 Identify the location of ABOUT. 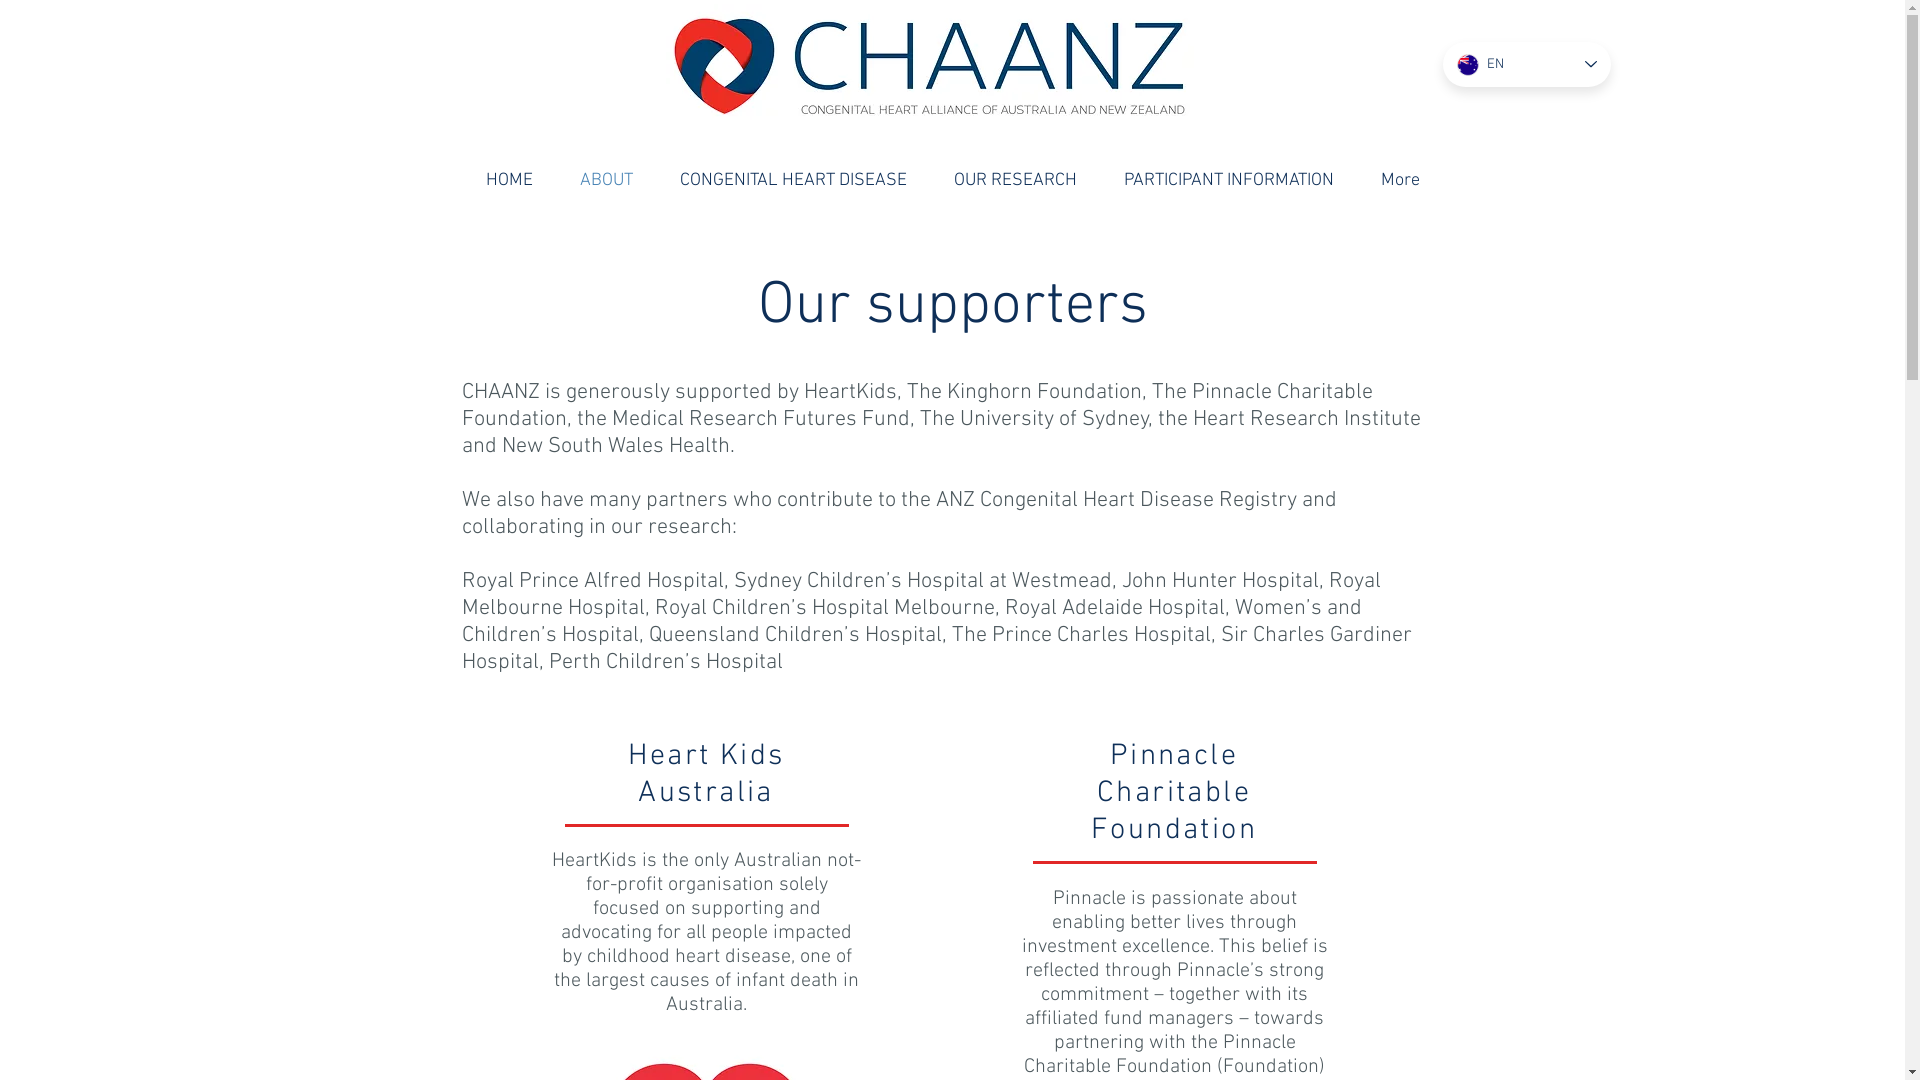
(606, 178).